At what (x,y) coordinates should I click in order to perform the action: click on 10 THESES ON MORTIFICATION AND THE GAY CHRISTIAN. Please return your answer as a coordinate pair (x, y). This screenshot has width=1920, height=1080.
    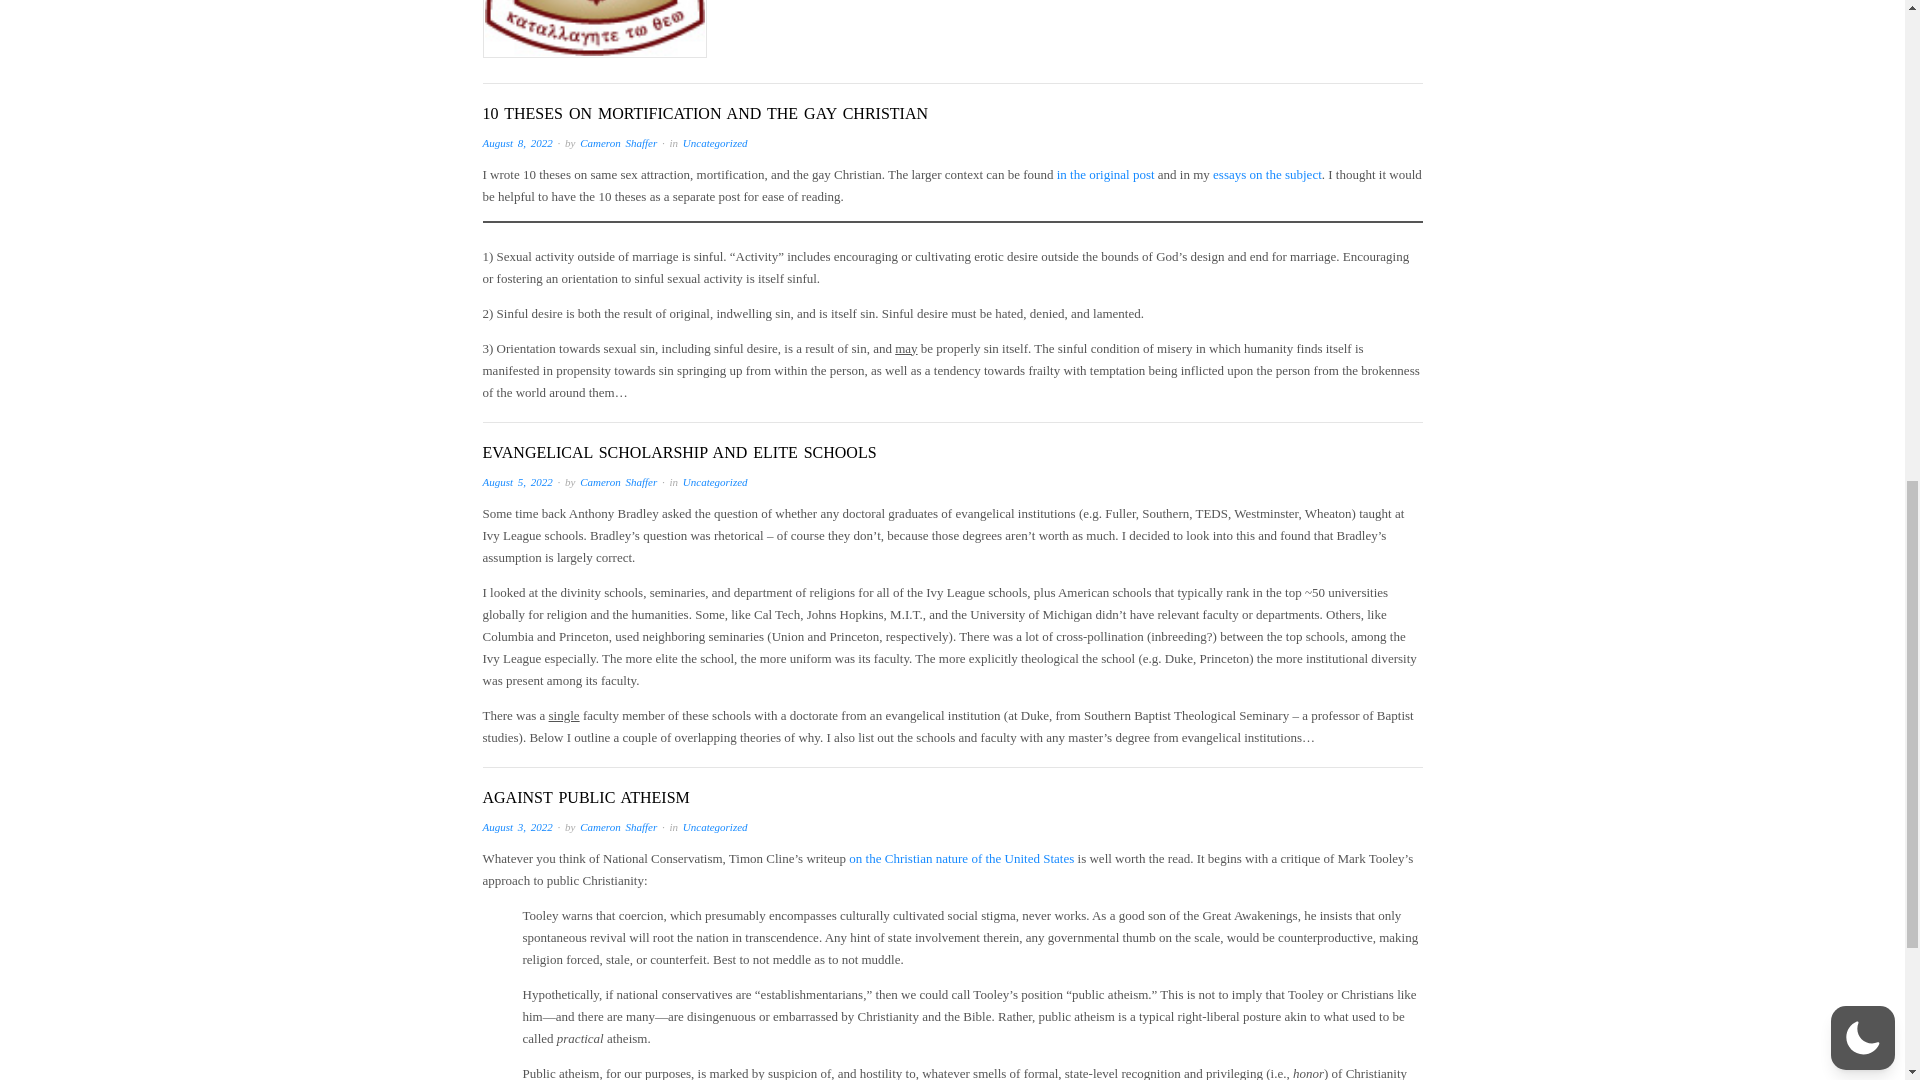
    Looking at the image, I should click on (704, 113).